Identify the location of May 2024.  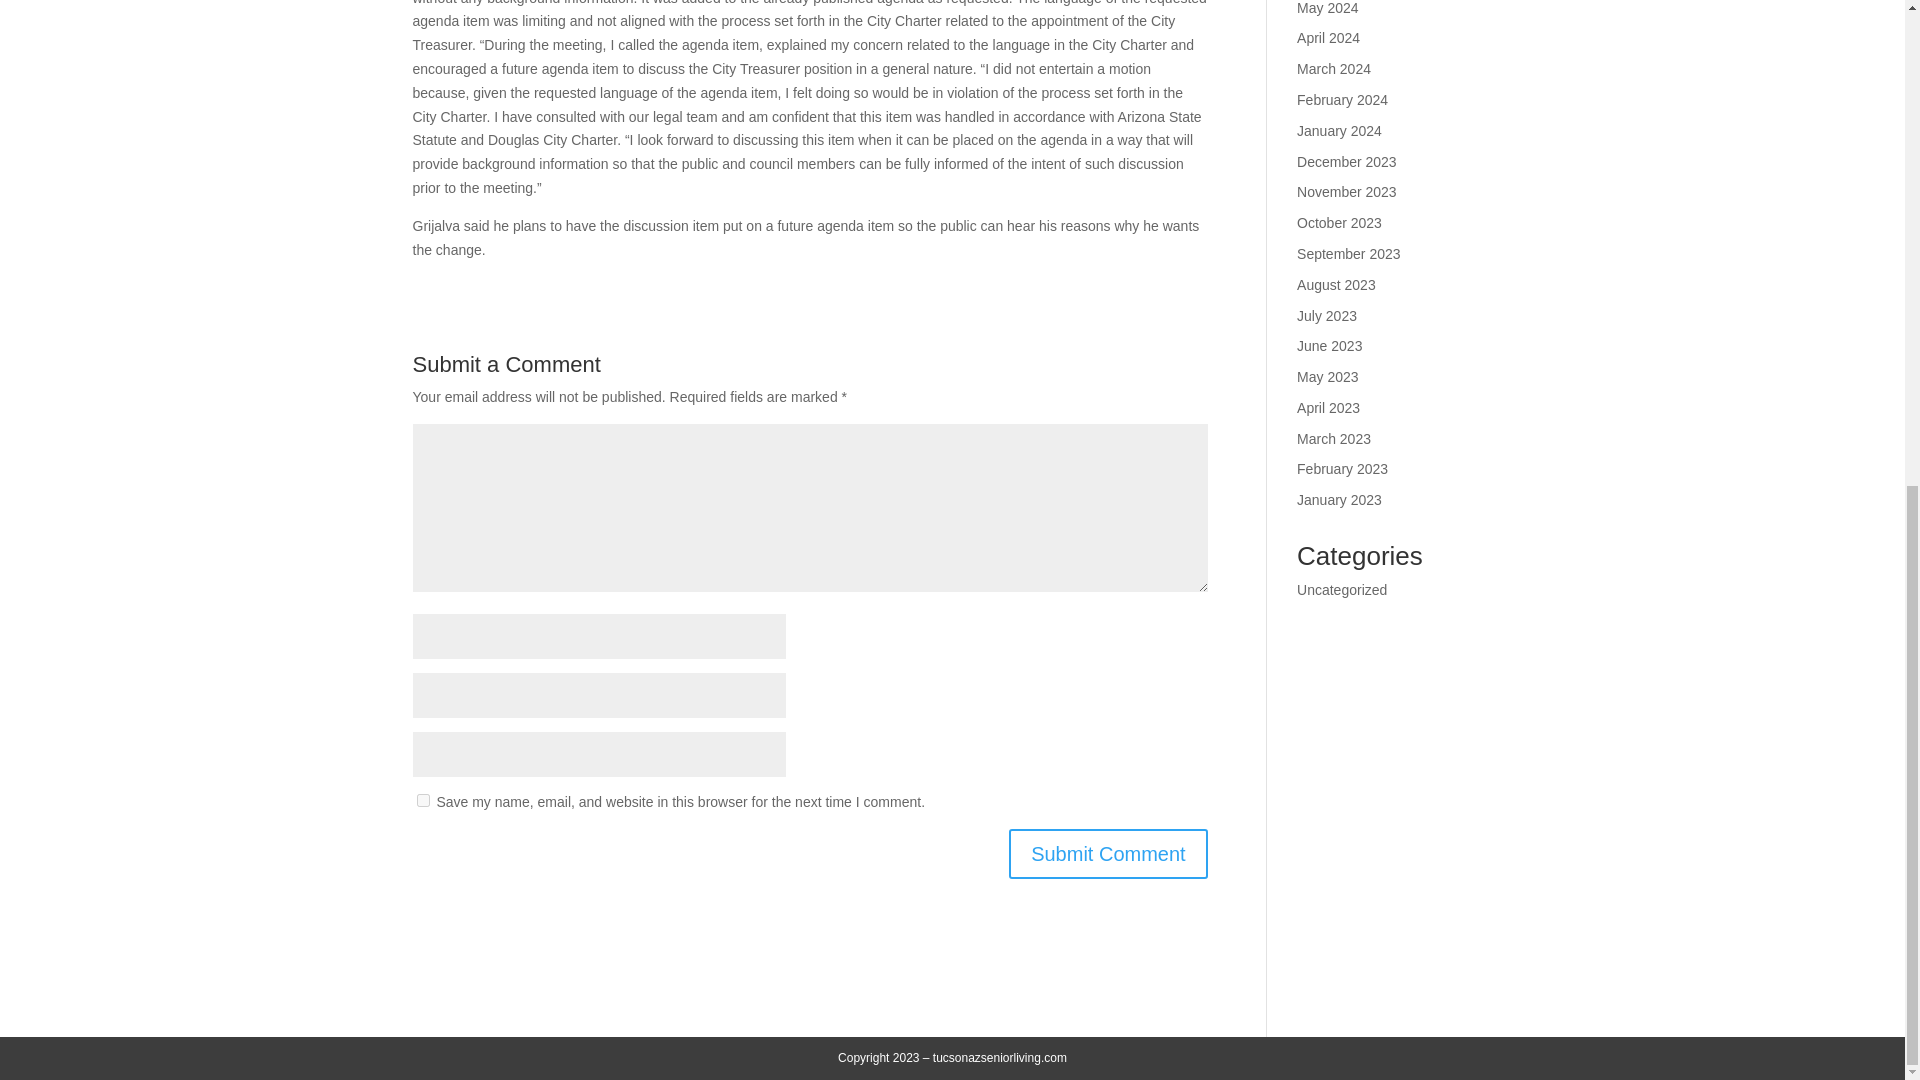
(1327, 8).